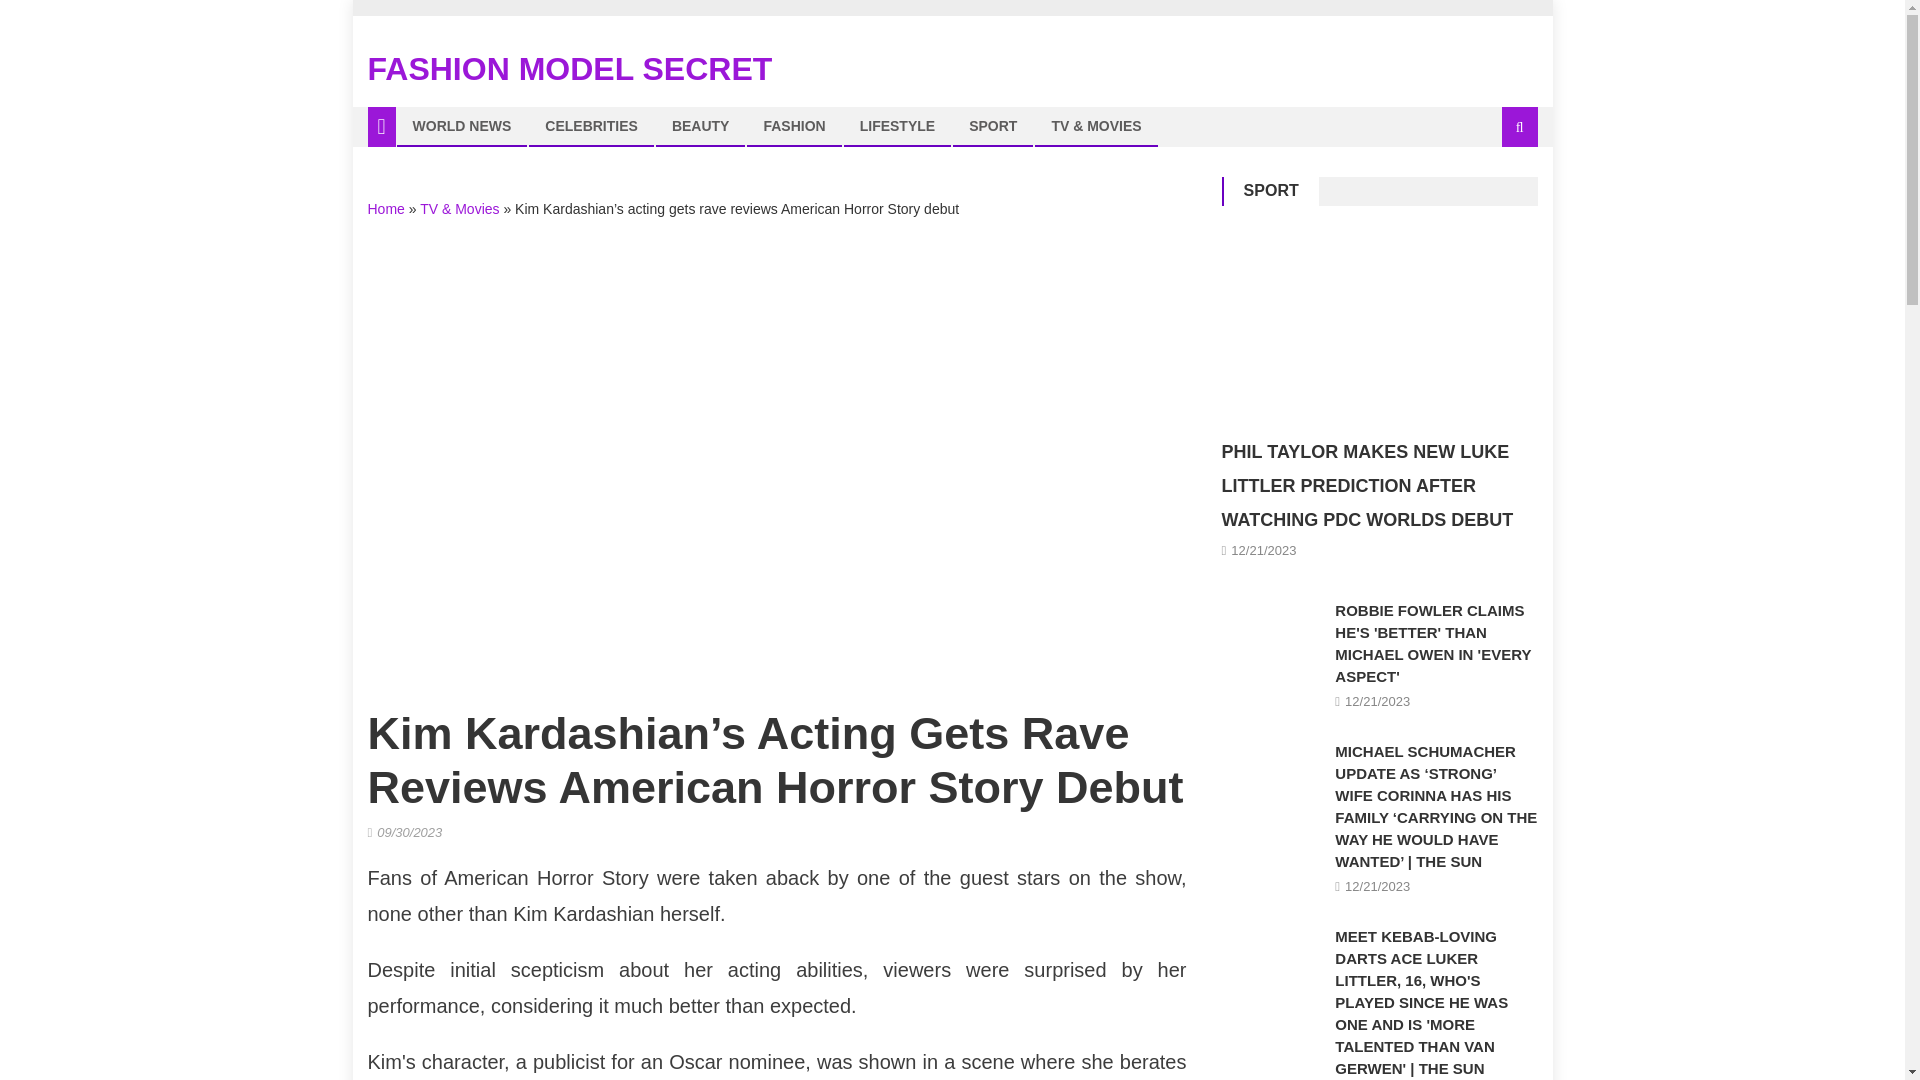 This screenshot has height=1080, width=1920. Describe the element at coordinates (386, 208) in the screenshot. I see `Home` at that location.